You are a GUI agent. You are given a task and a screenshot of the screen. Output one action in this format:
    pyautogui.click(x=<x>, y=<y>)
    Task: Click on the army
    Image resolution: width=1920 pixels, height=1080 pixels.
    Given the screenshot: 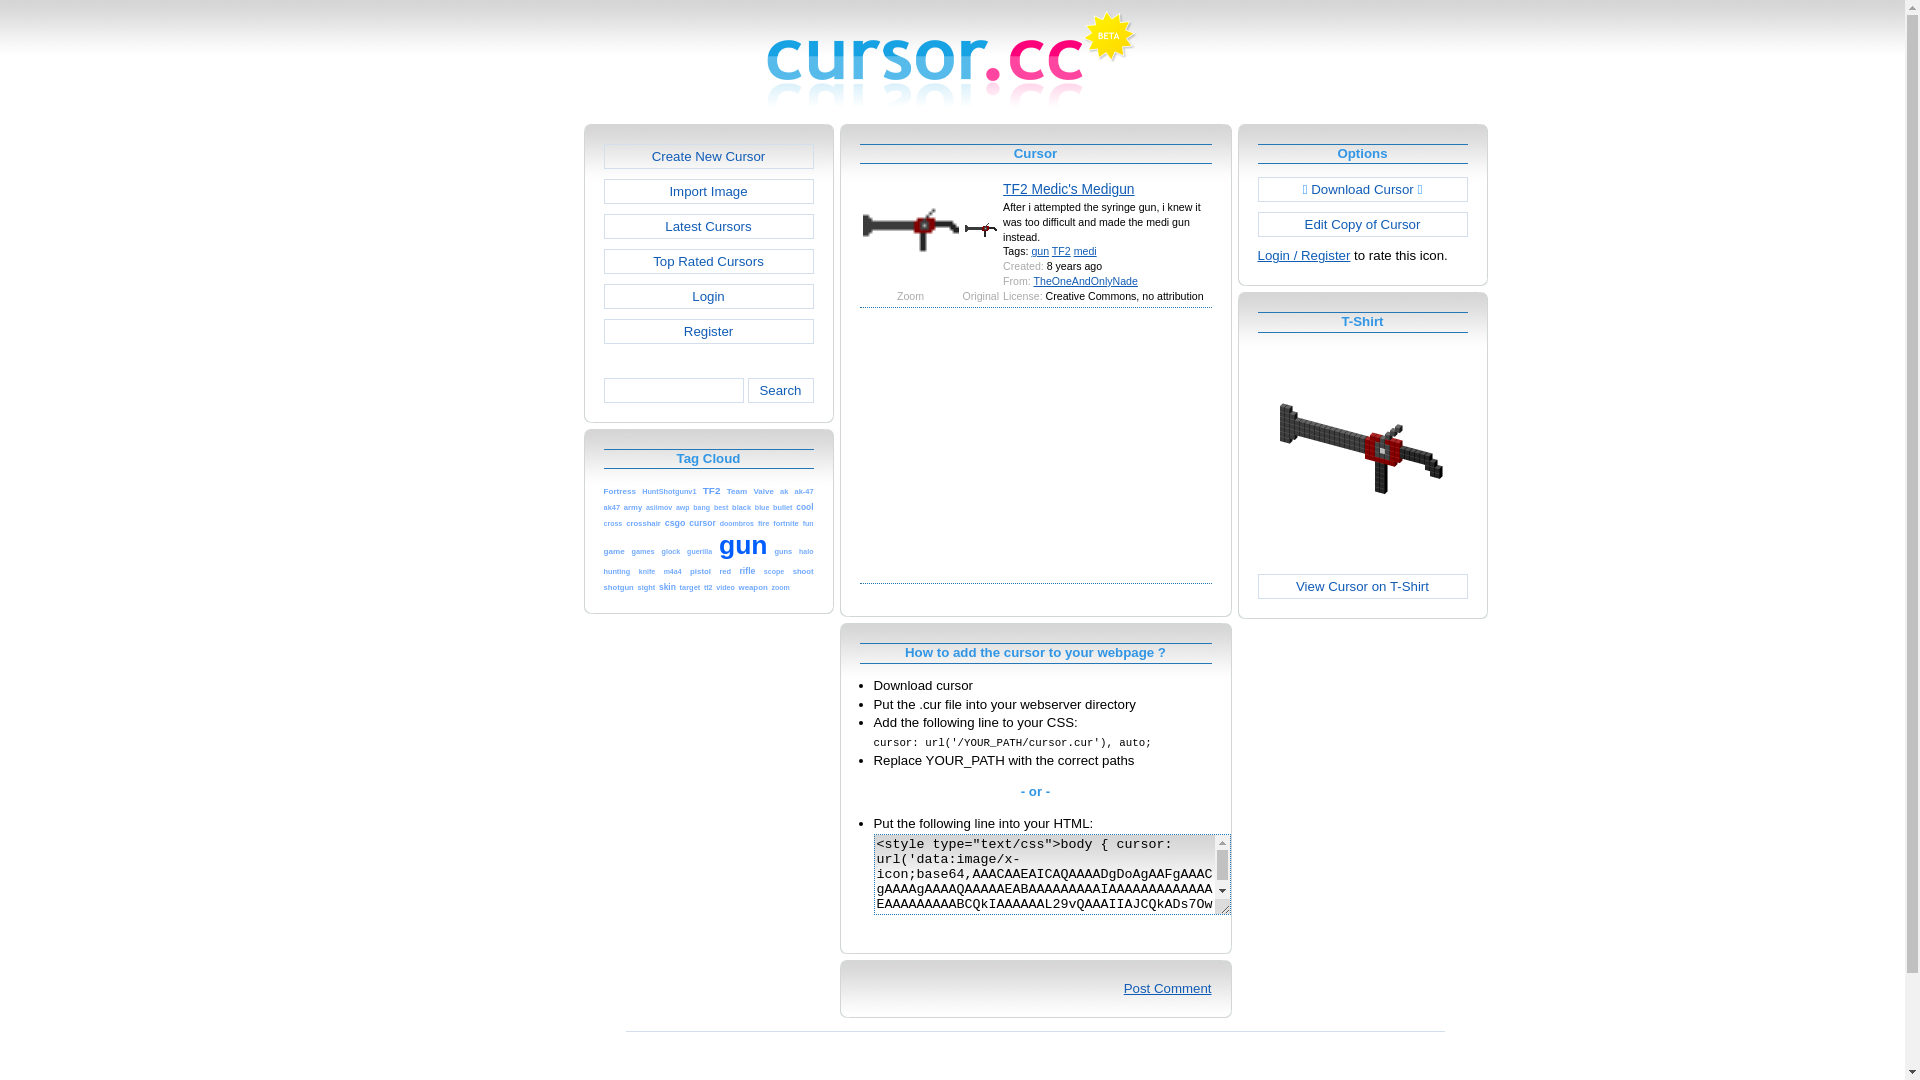 What is the action you would take?
    pyautogui.click(x=633, y=506)
    